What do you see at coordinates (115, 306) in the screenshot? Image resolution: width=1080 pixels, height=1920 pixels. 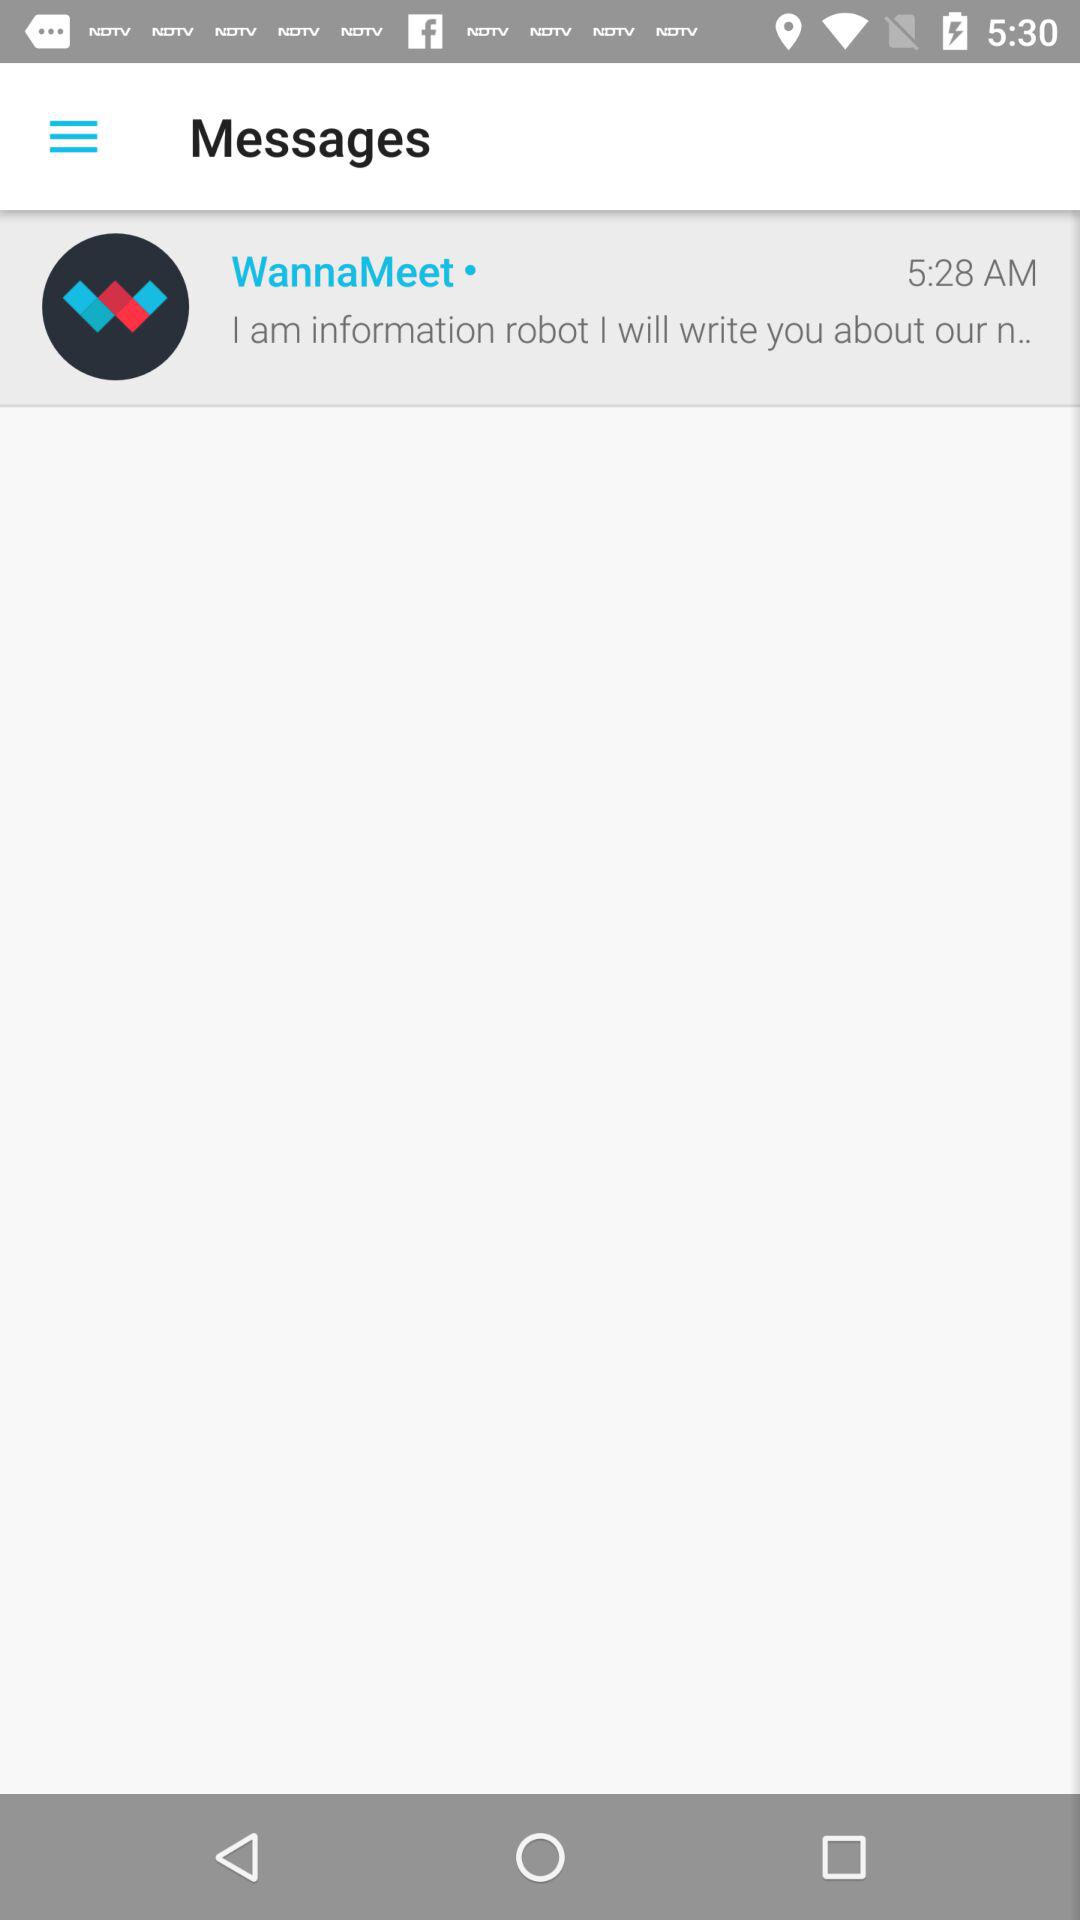 I see `choose icon to the left of the wannameet   item` at bounding box center [115, 306].